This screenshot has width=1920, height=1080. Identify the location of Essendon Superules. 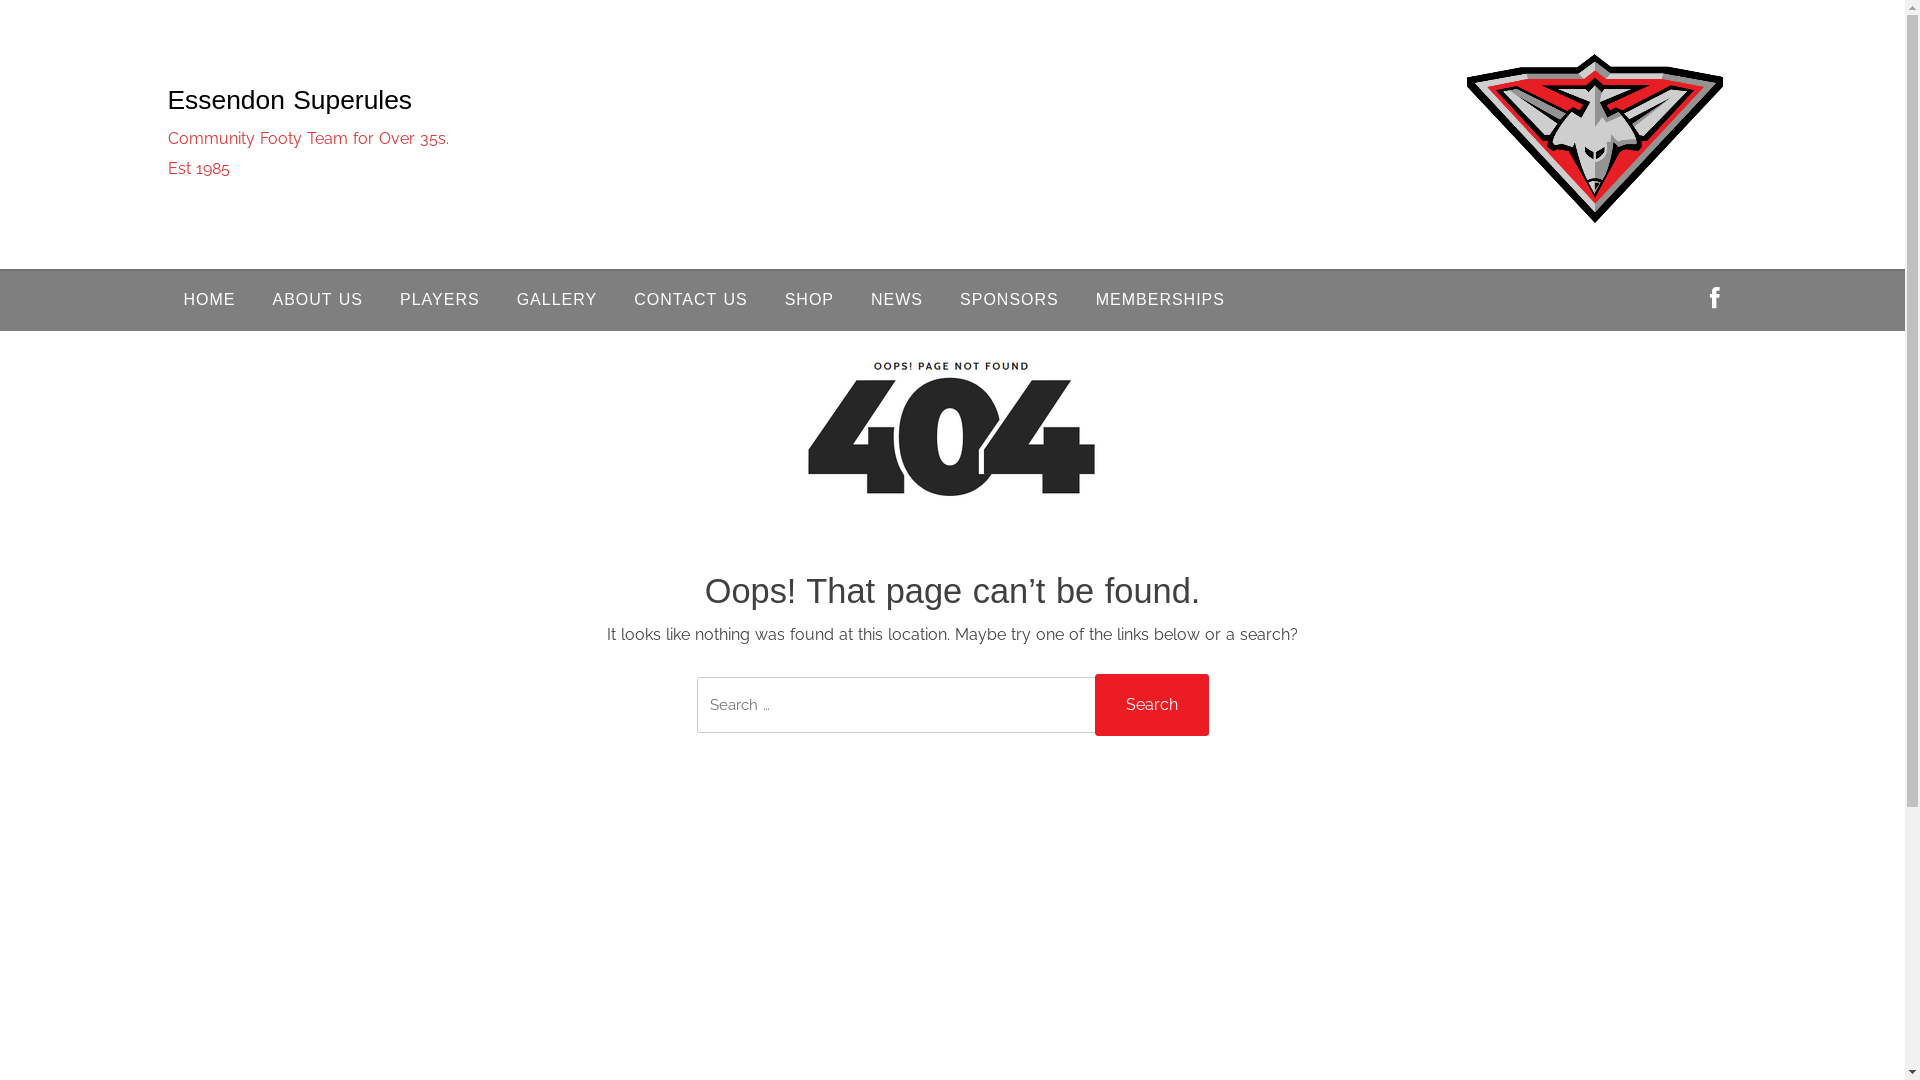
(290, 100).